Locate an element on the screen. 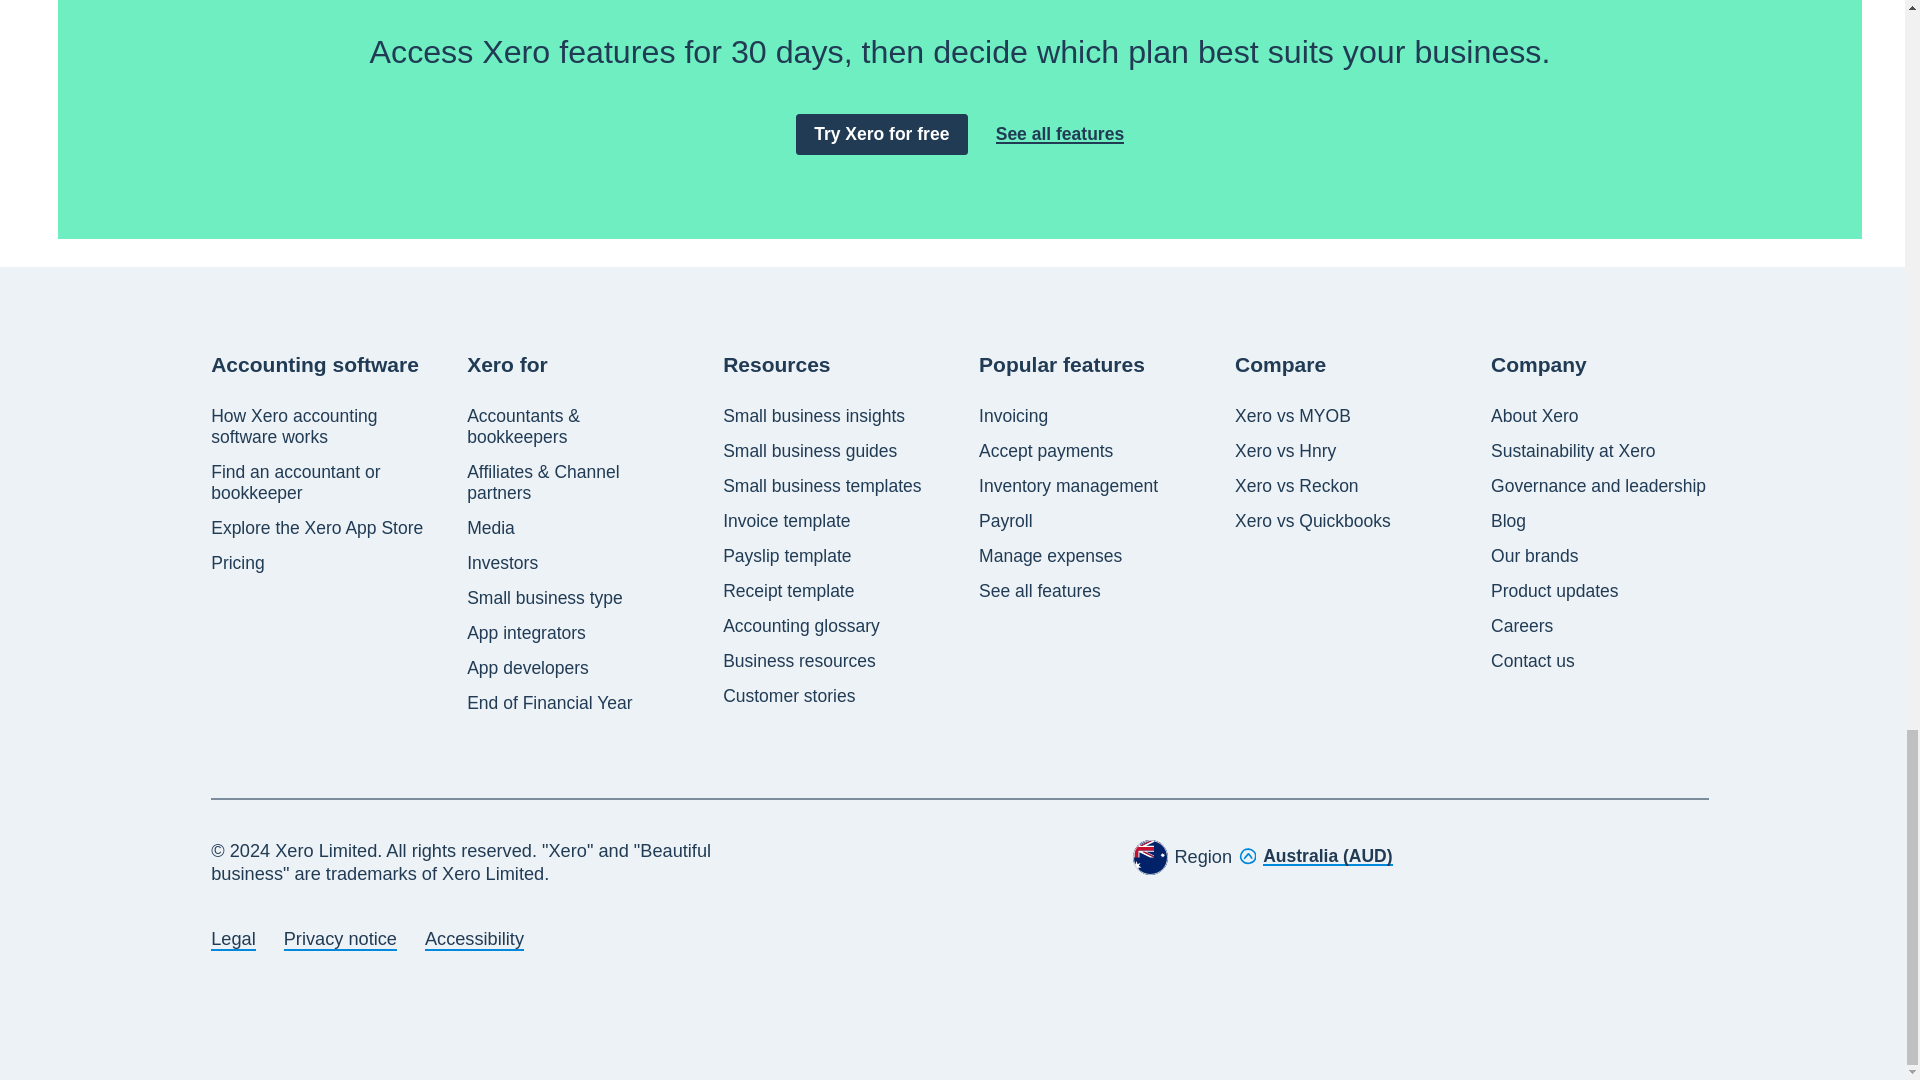 Image resolution: width=1920 pixels, height=1080 pixels. App integrators is located at coordinates (526, 633).